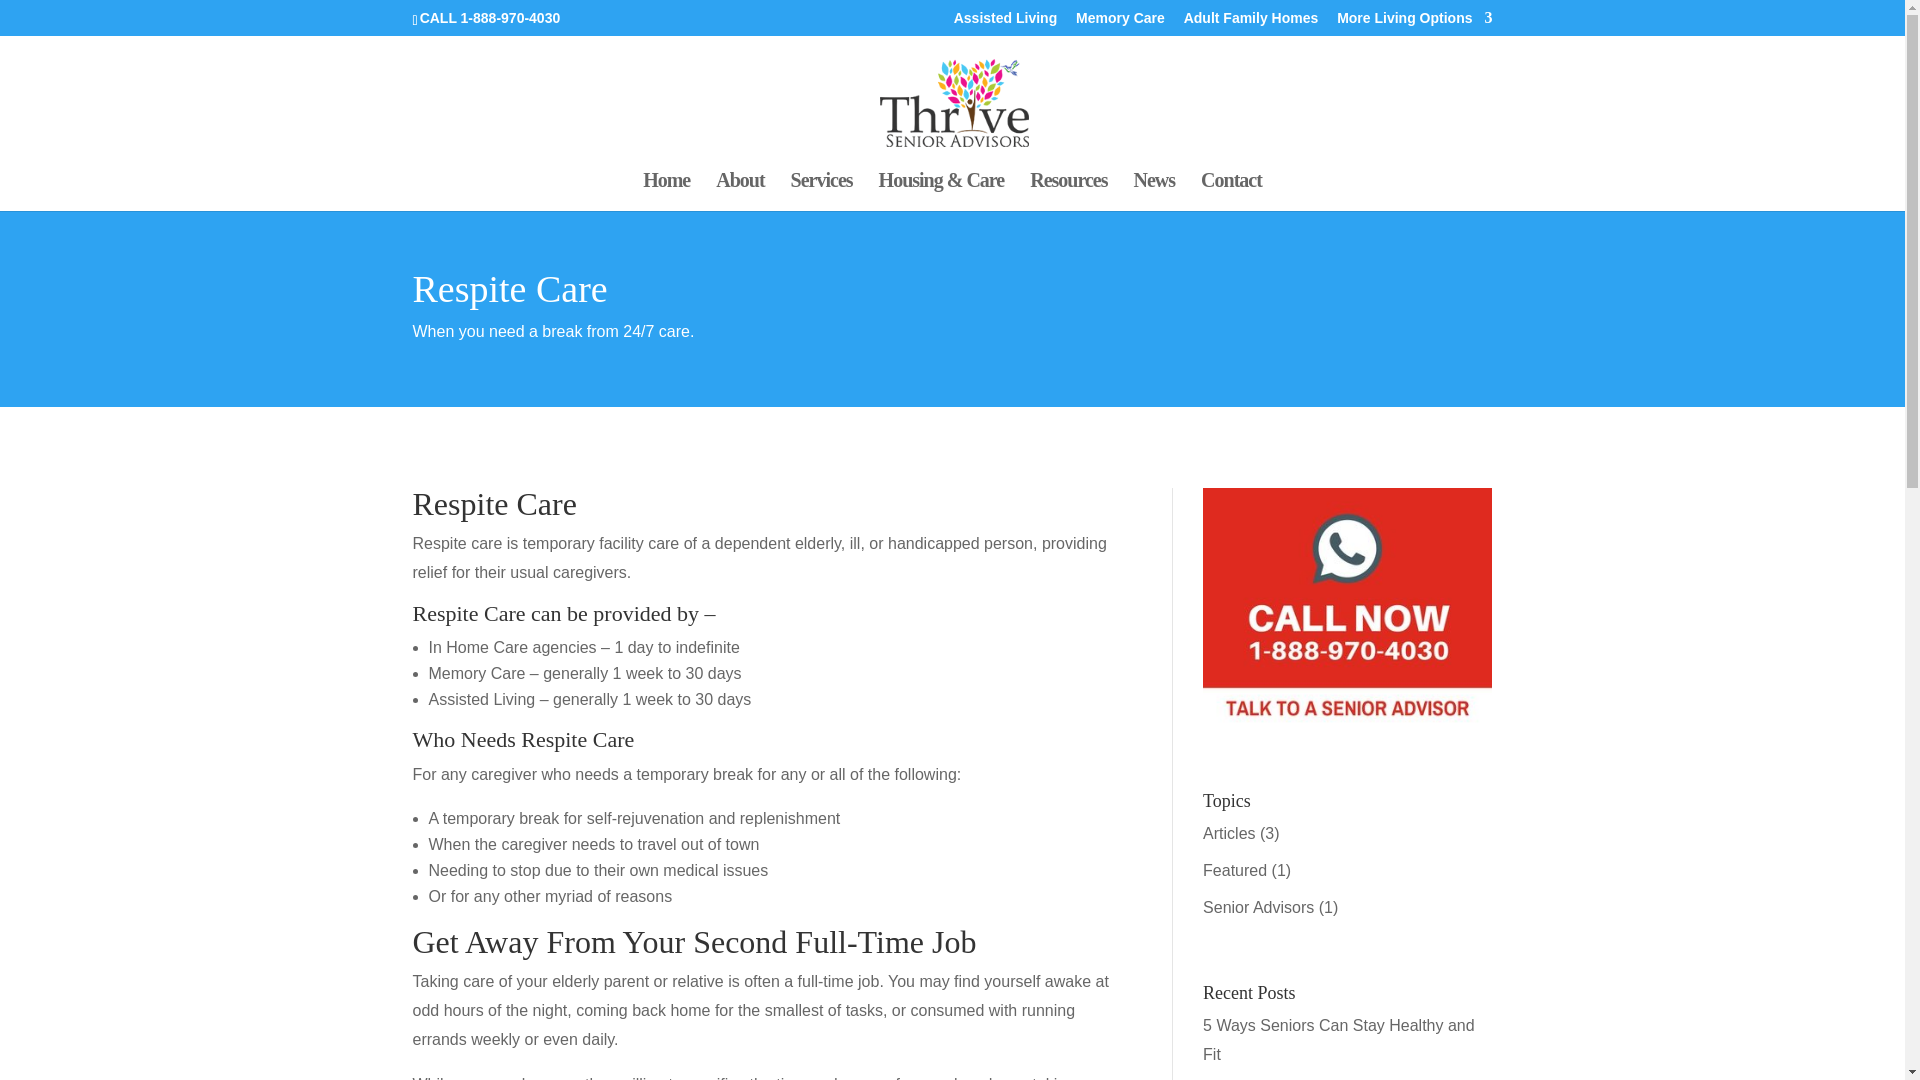 Image resolution: width=1920 pixels, height=1080 pixels. What do you see at coordinates (1154, 191) in the screenshot?
I see `News` at bounding box center [1154, 191].